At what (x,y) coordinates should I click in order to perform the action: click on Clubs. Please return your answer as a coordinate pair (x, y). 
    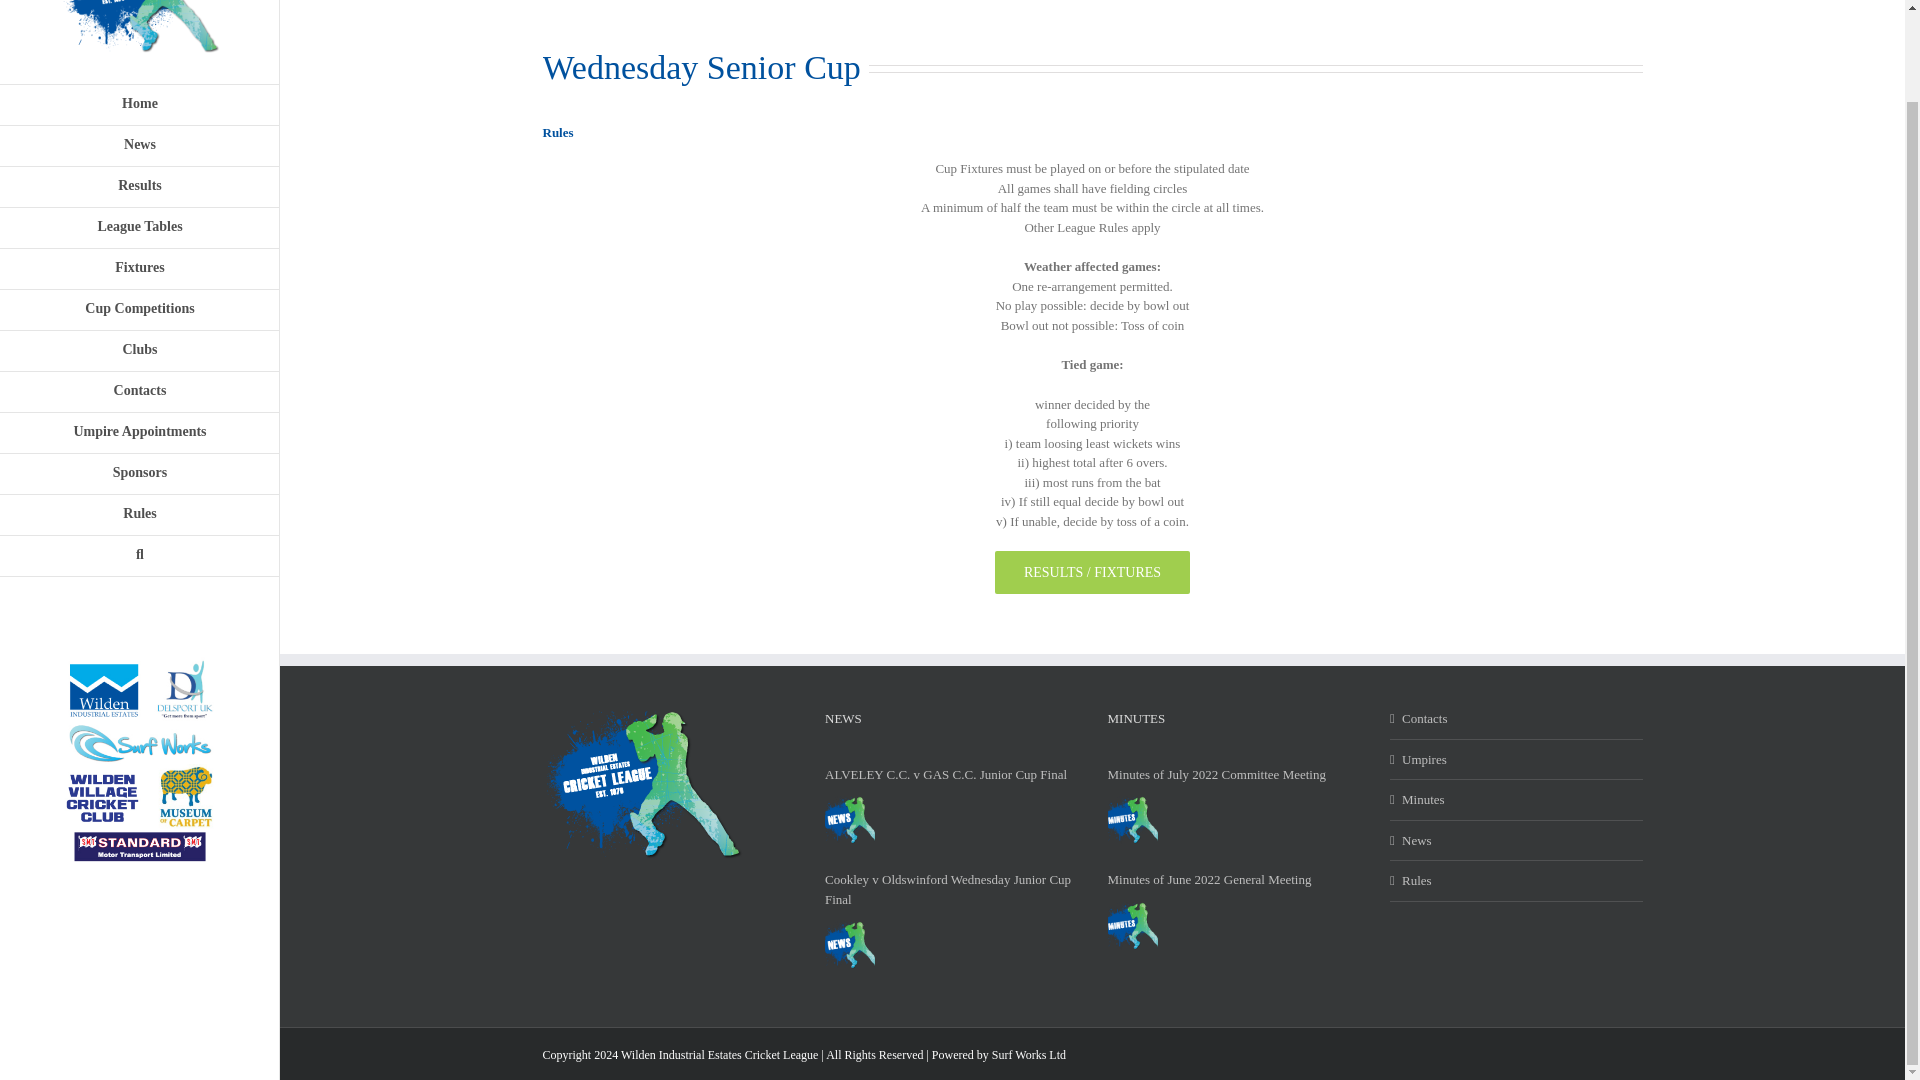
    Looking at the image, I should click on (140, 350).